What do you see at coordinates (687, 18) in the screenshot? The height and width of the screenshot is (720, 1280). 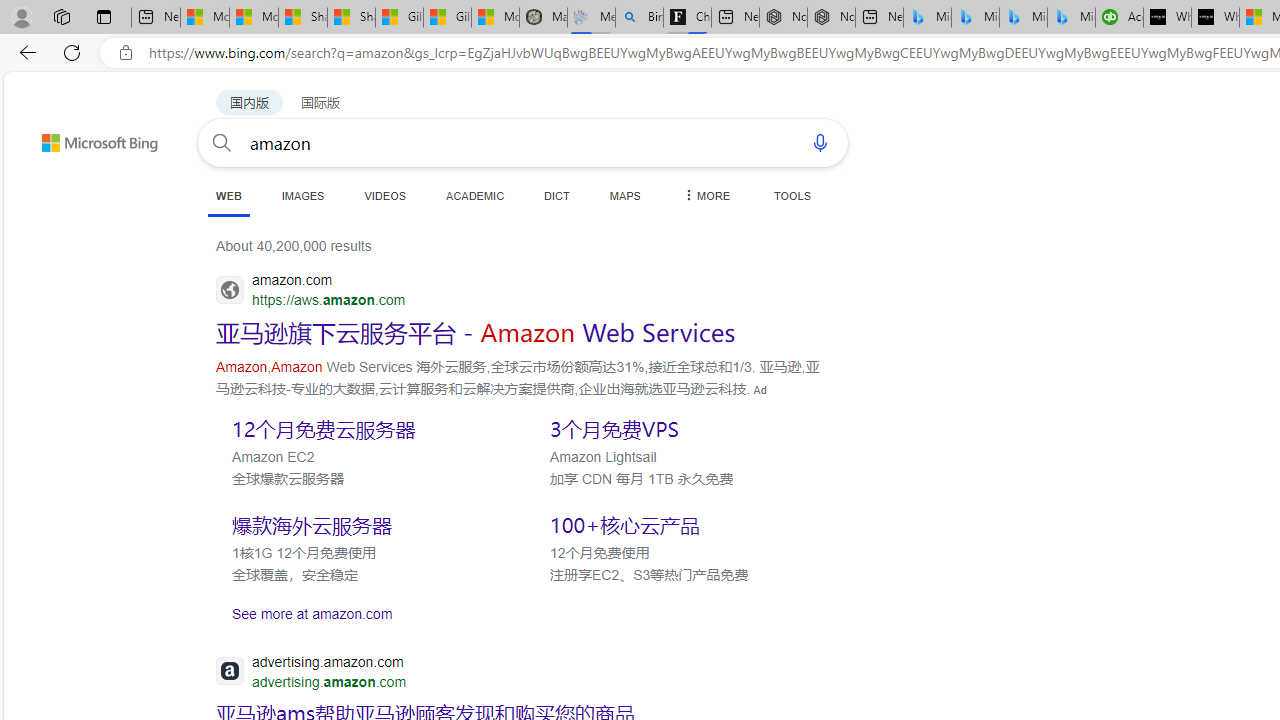 I see `Chloe Sorvino` at bounding box center [687, 18].